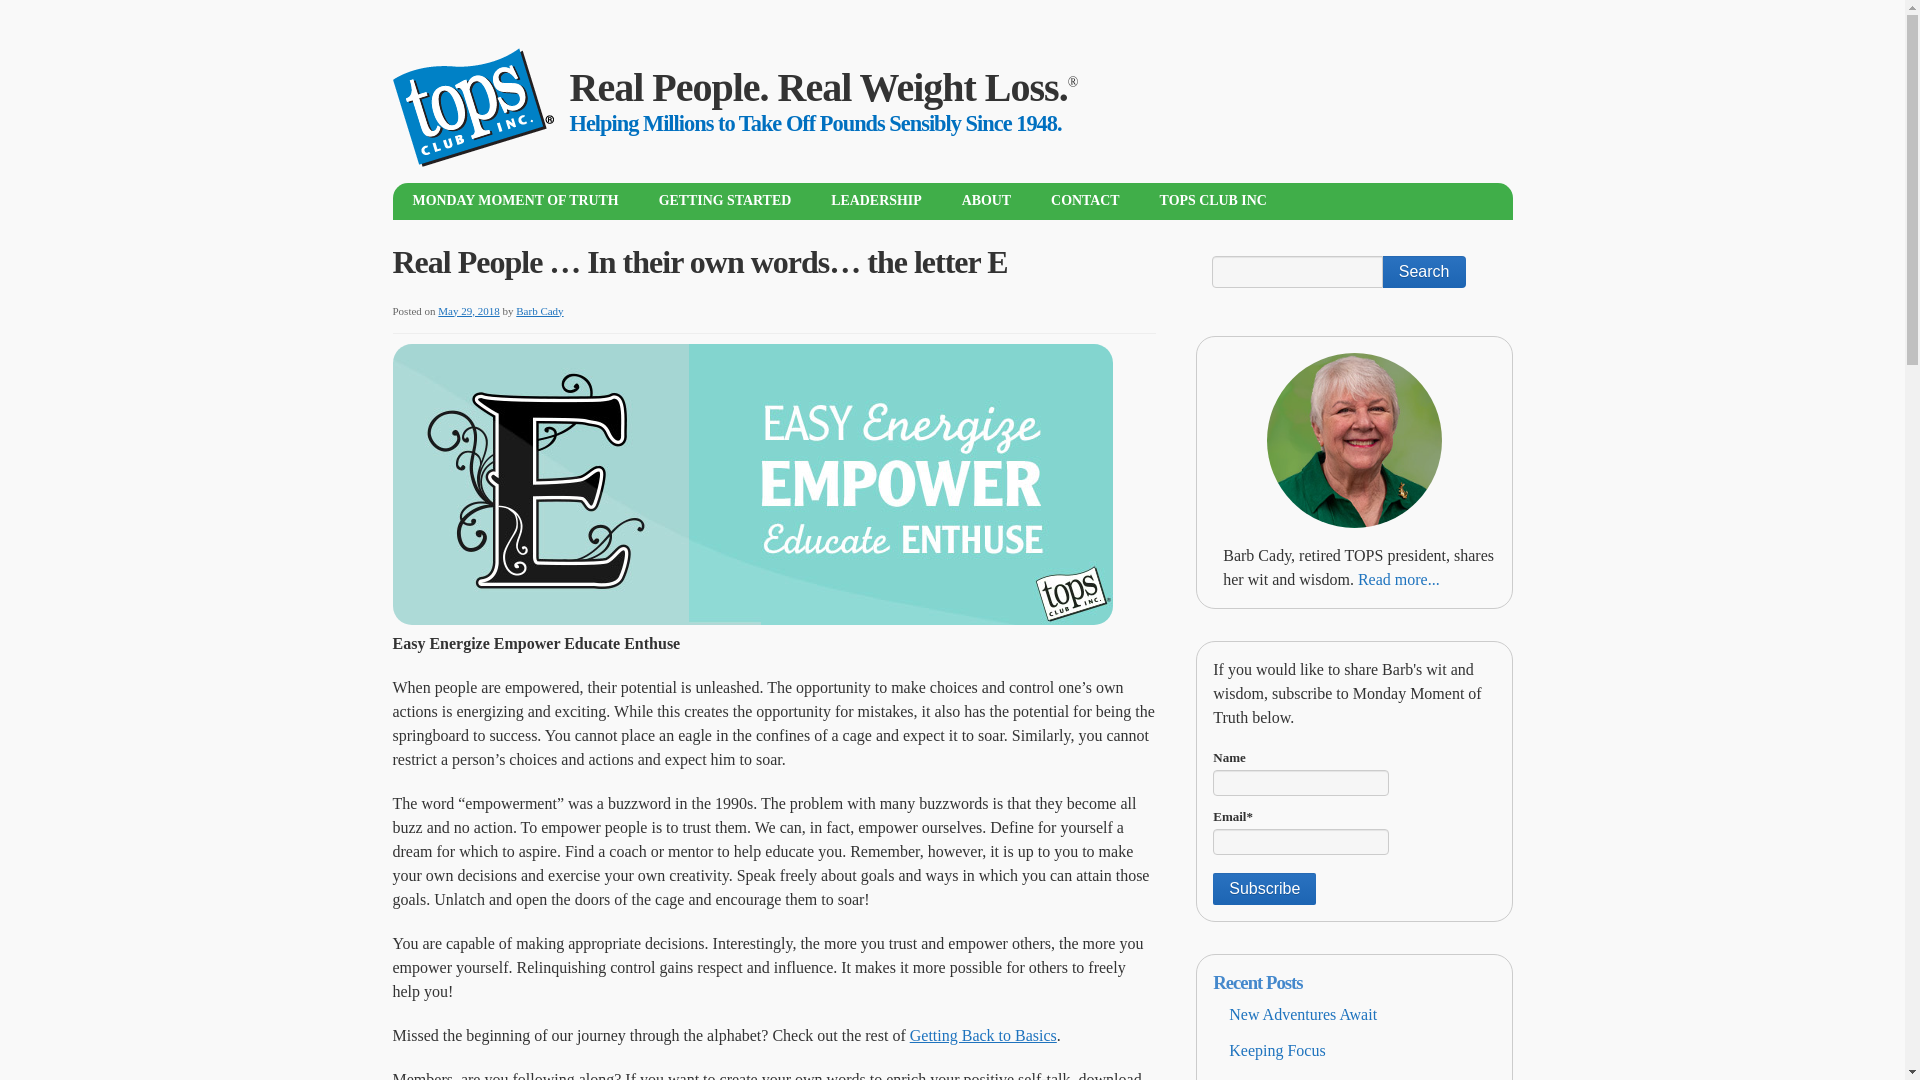 This screenshot has height=1080, width=1920. Describe the element at coordinates (726, 201) in the screenshot. I see `GETTING STARTED` at that location.